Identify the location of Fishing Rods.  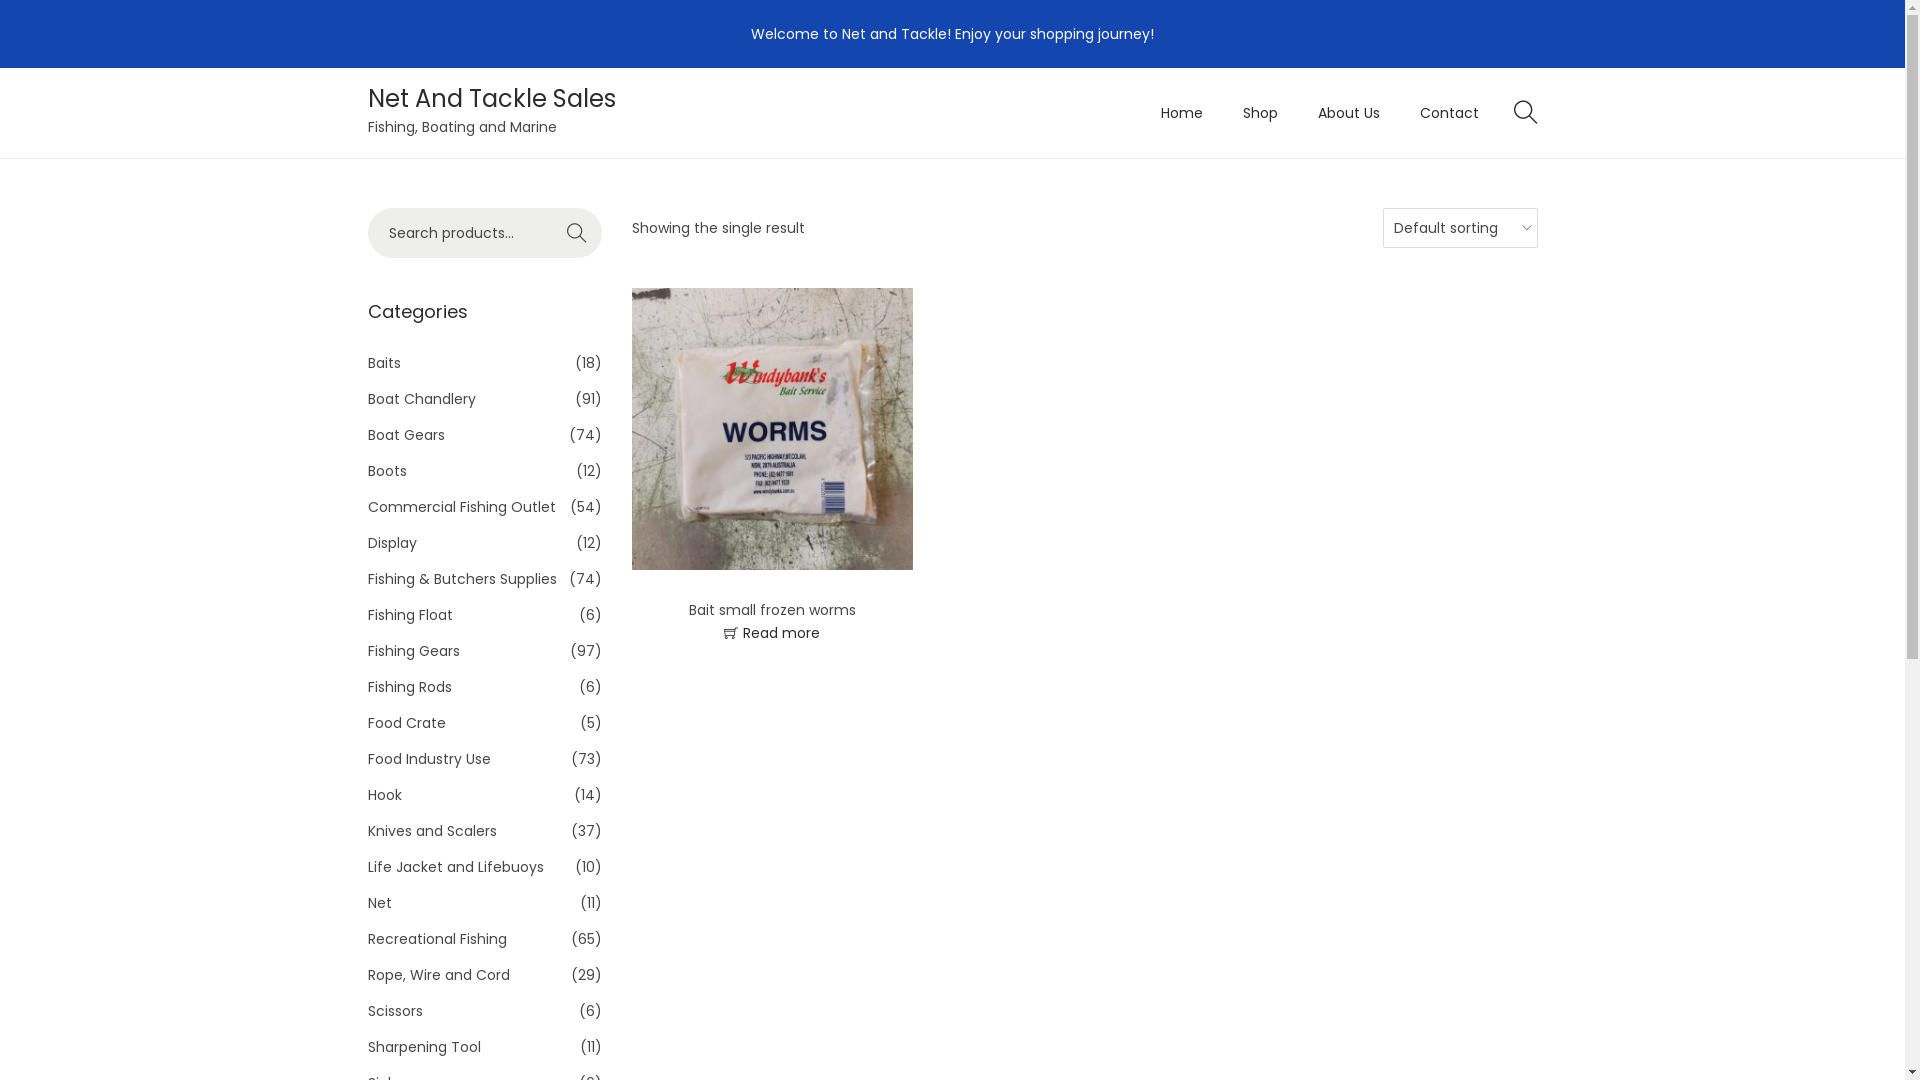
(410, 687).